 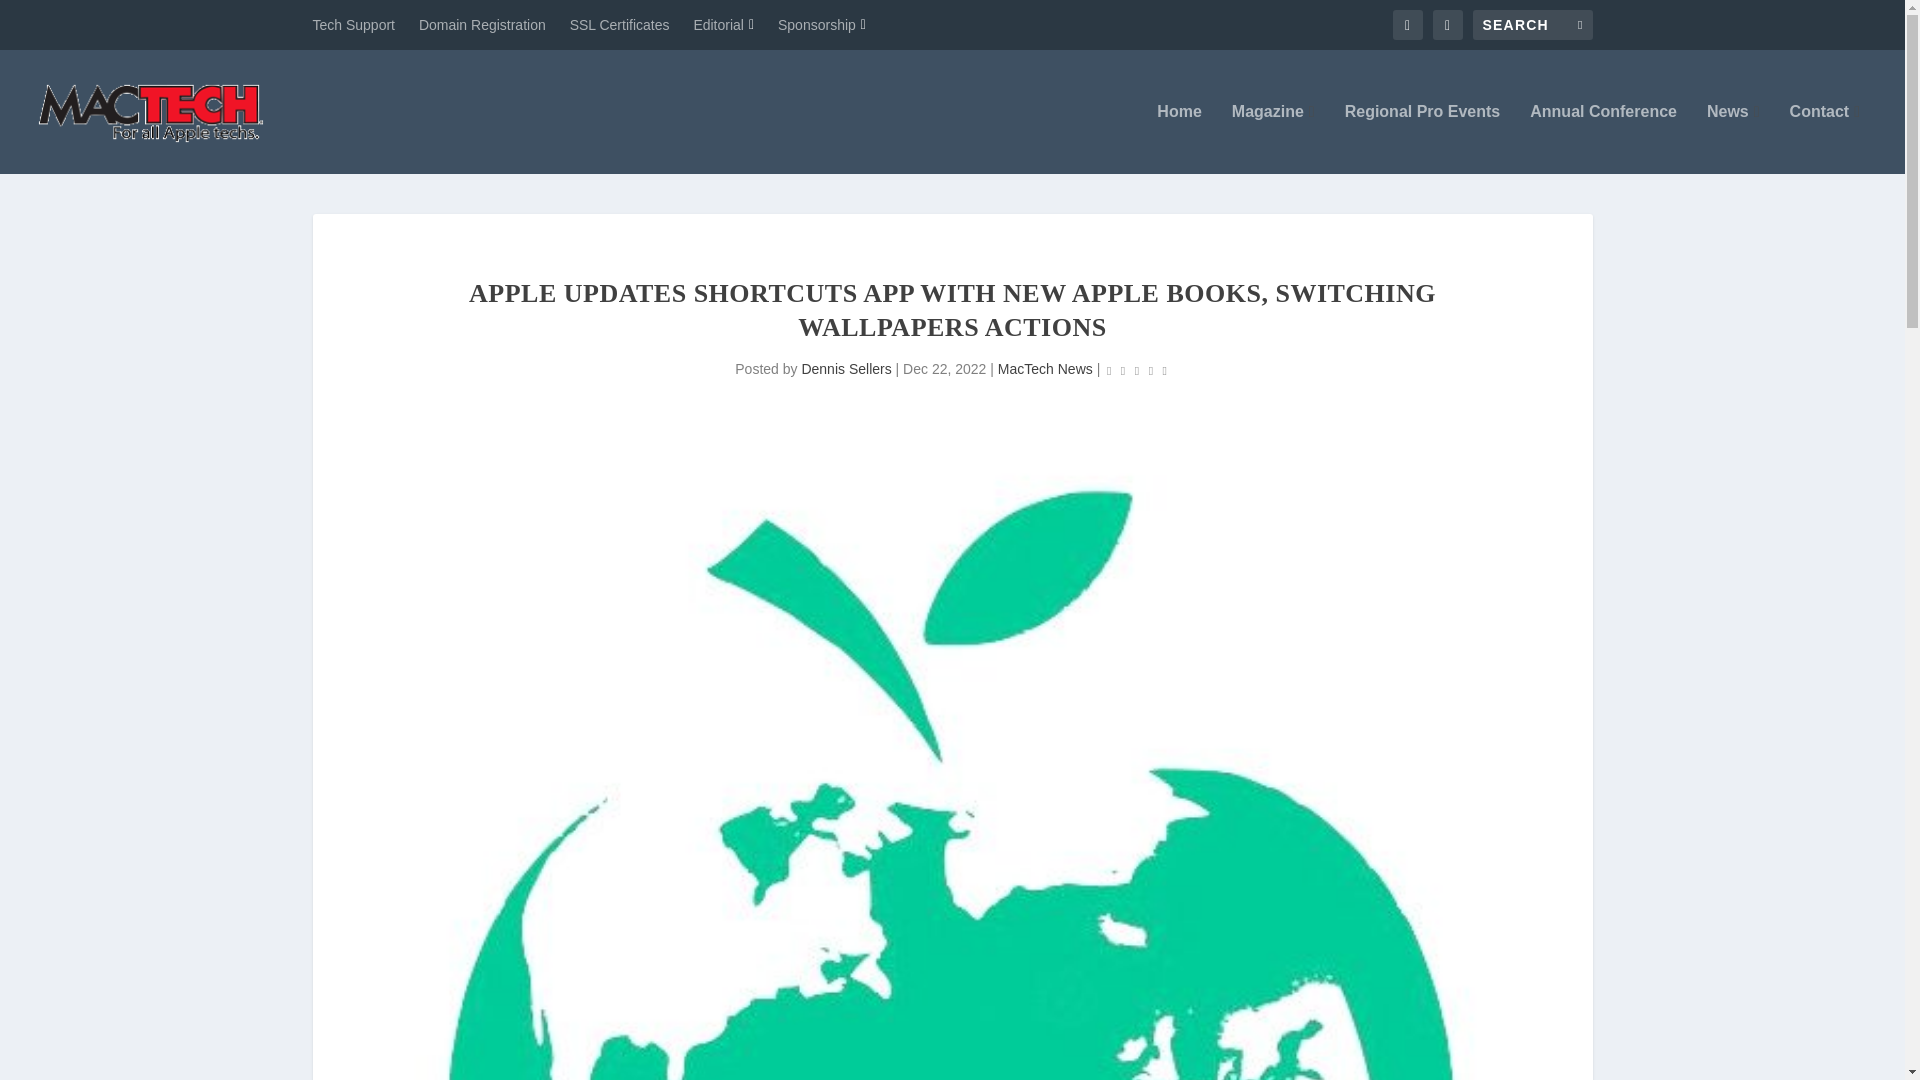 I want to click on SSL Certificates, so click(x=620, y=24).